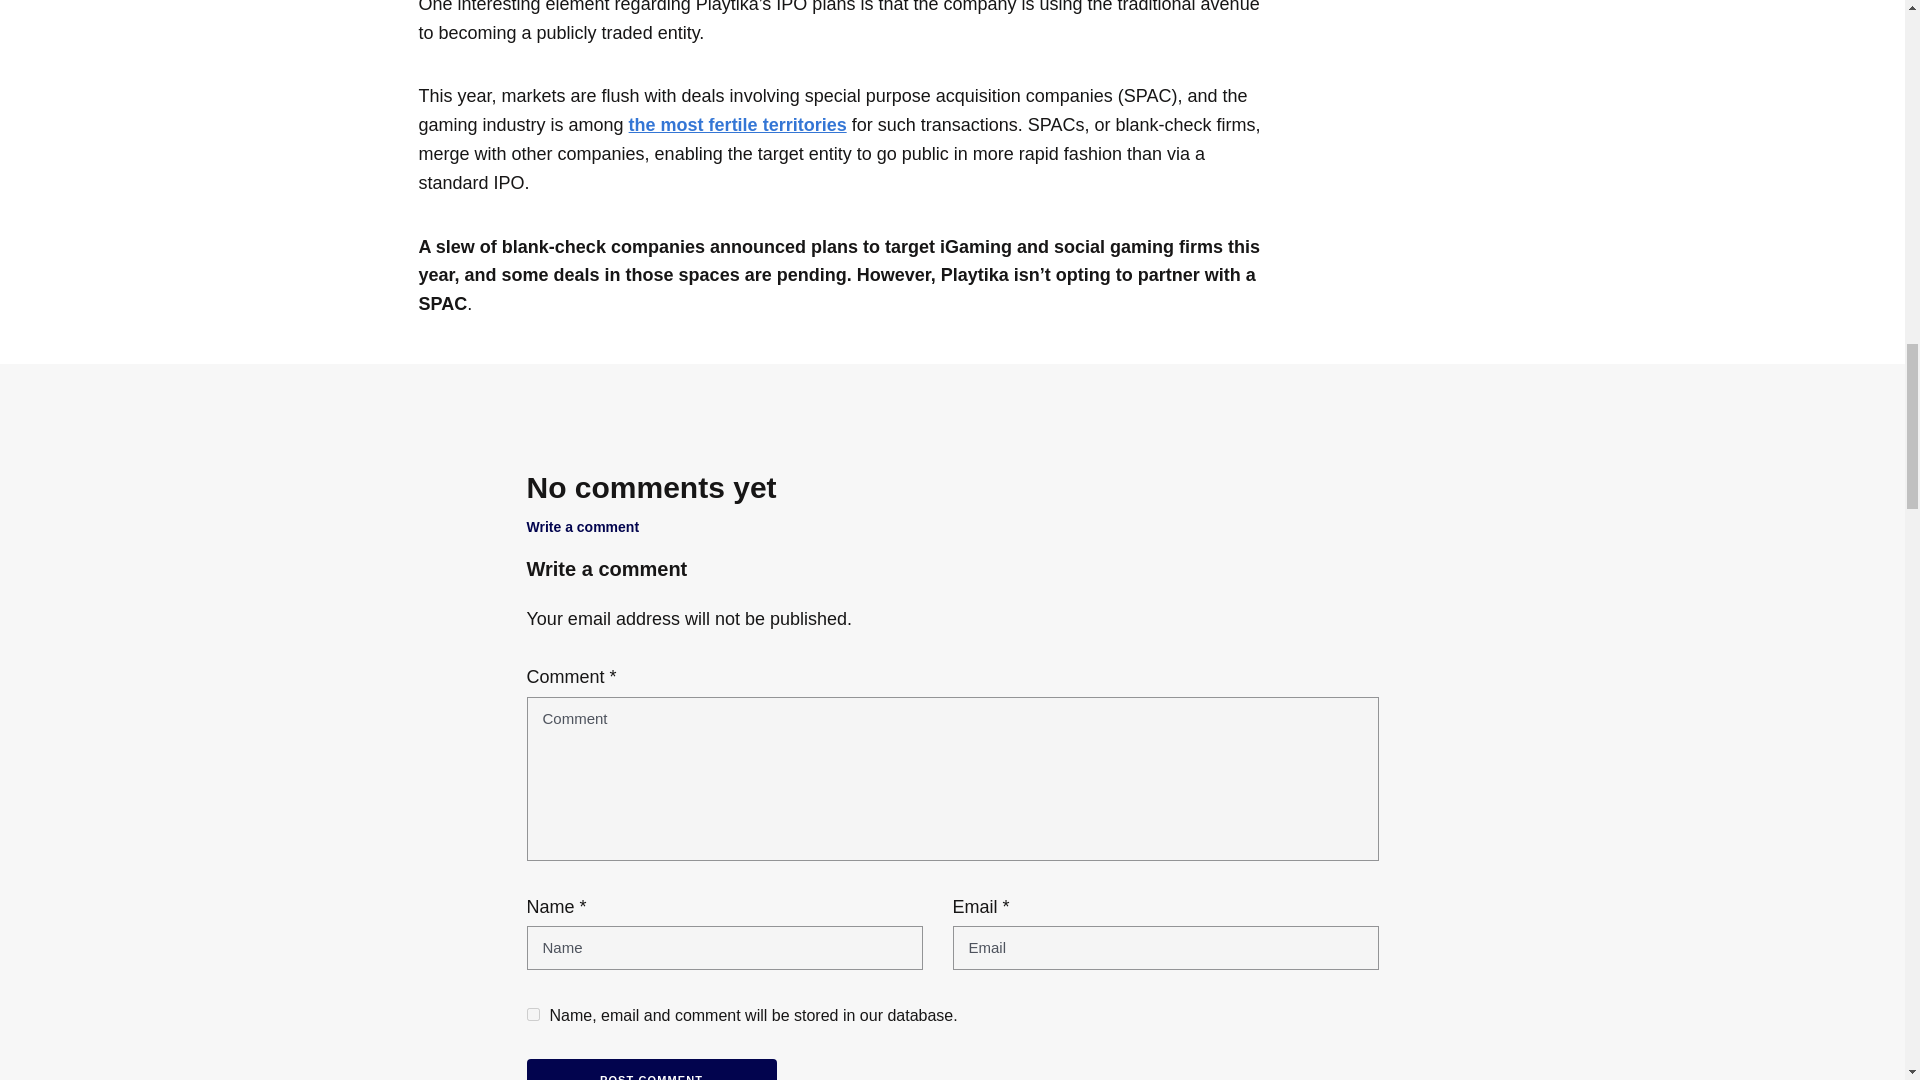  I want to click on the most fertile territories, so click(738, 124).